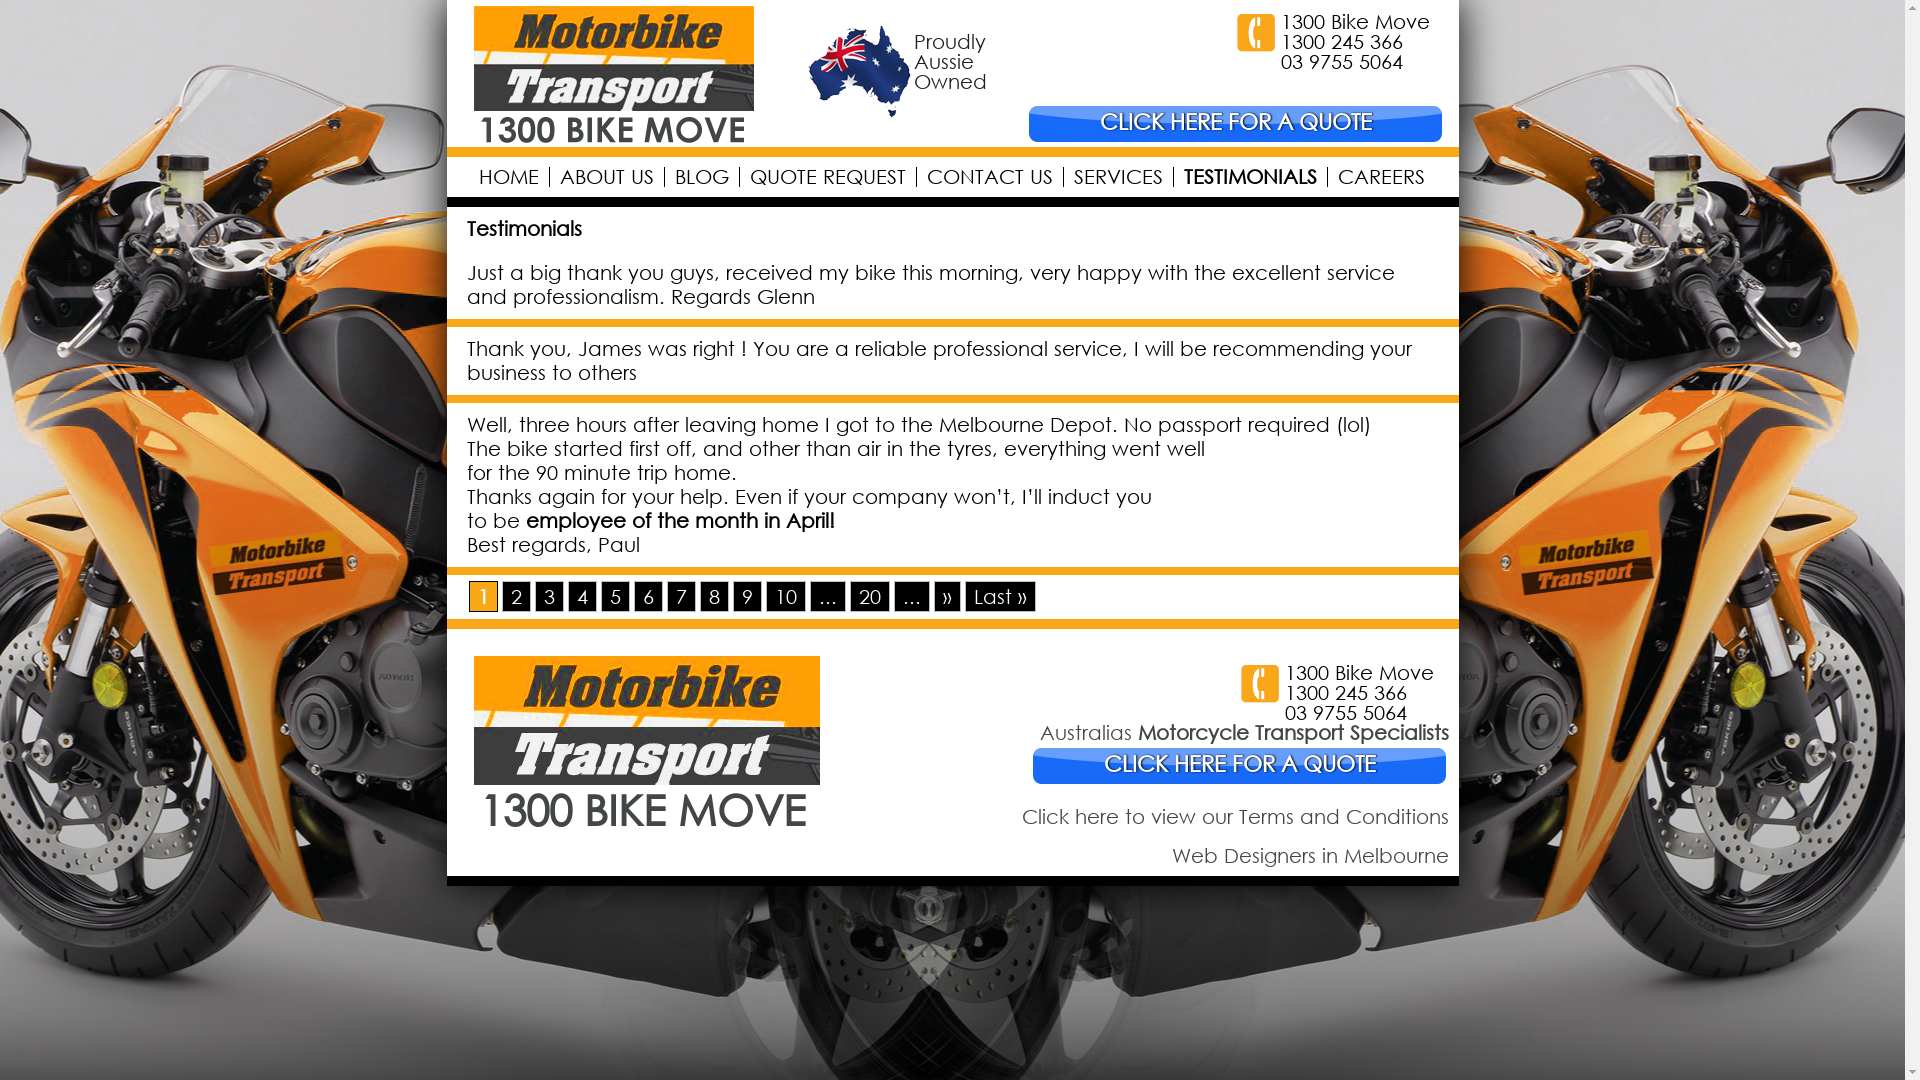 The image size is (1920, 1080). I want to click on 03 9755 5064, so click(1341, 62).